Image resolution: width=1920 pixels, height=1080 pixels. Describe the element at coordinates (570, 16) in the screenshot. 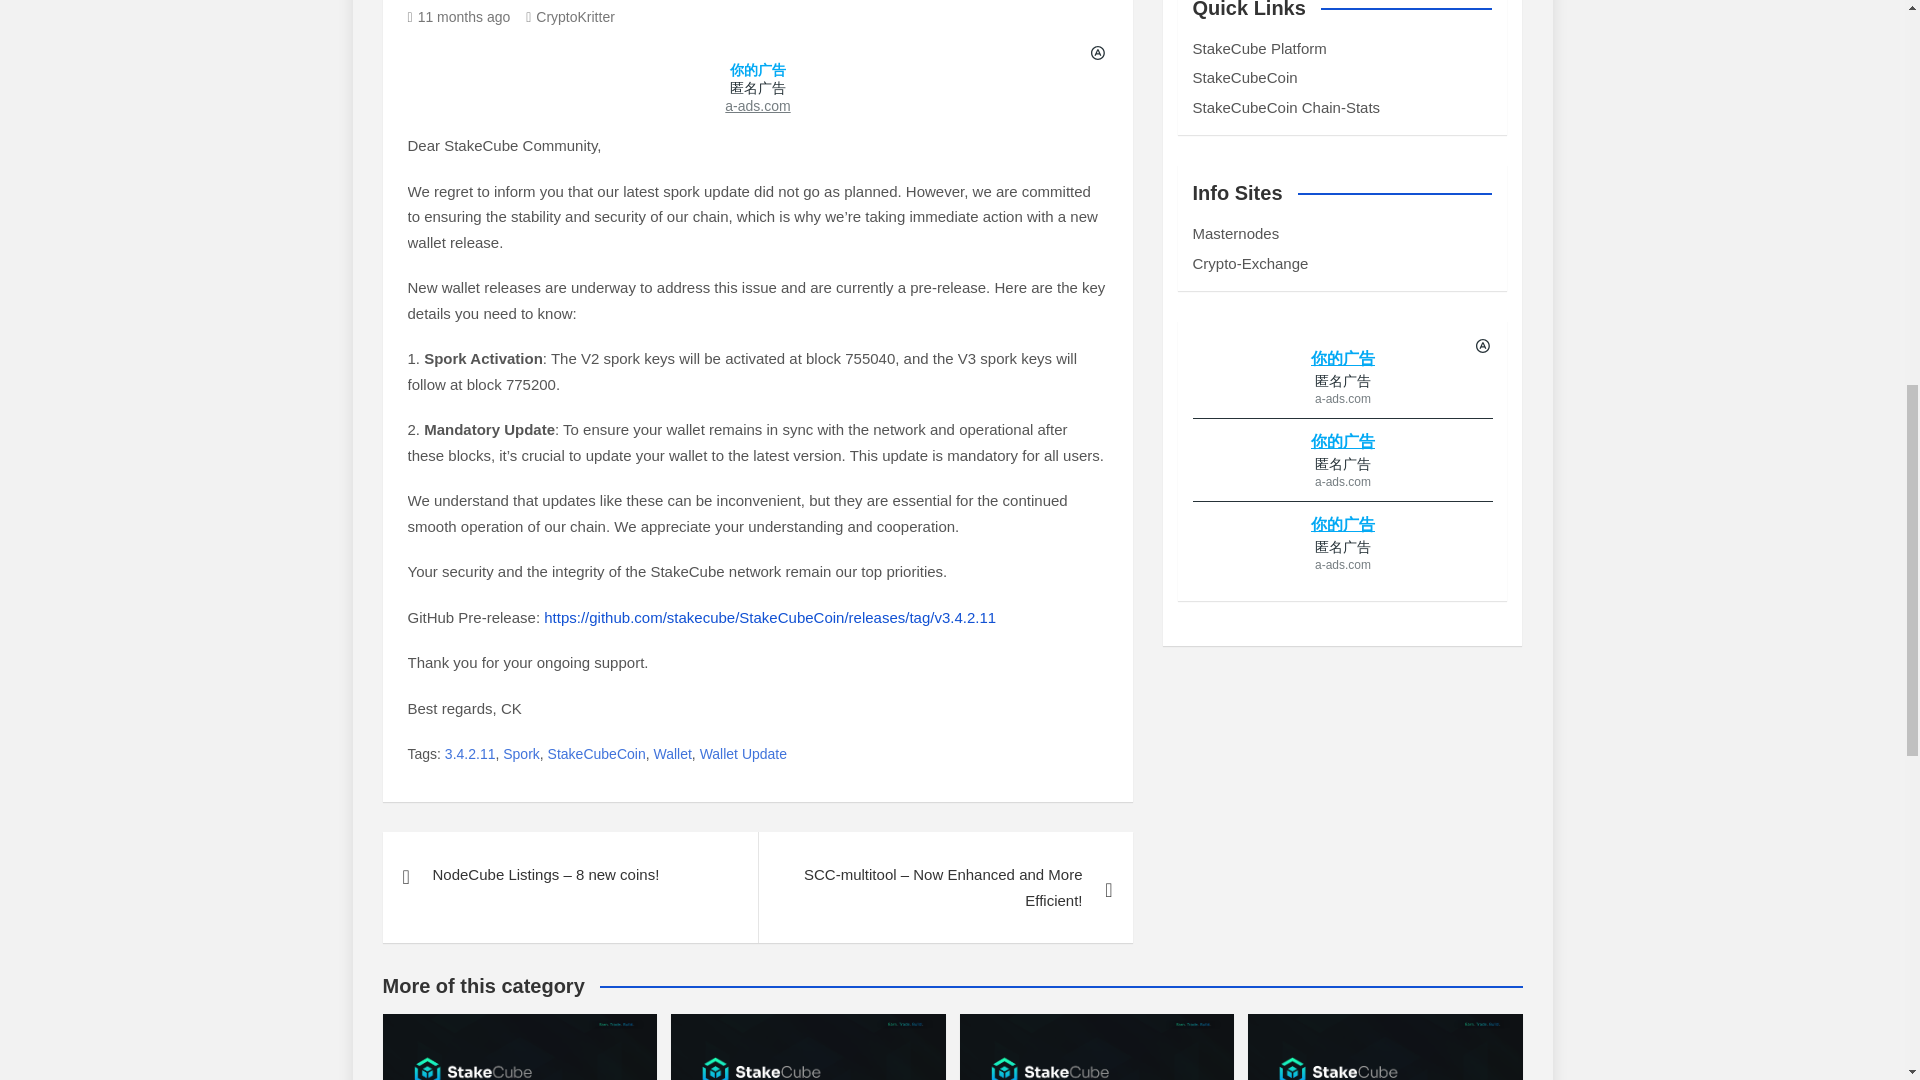

I see `CryptoKritter` at that location.